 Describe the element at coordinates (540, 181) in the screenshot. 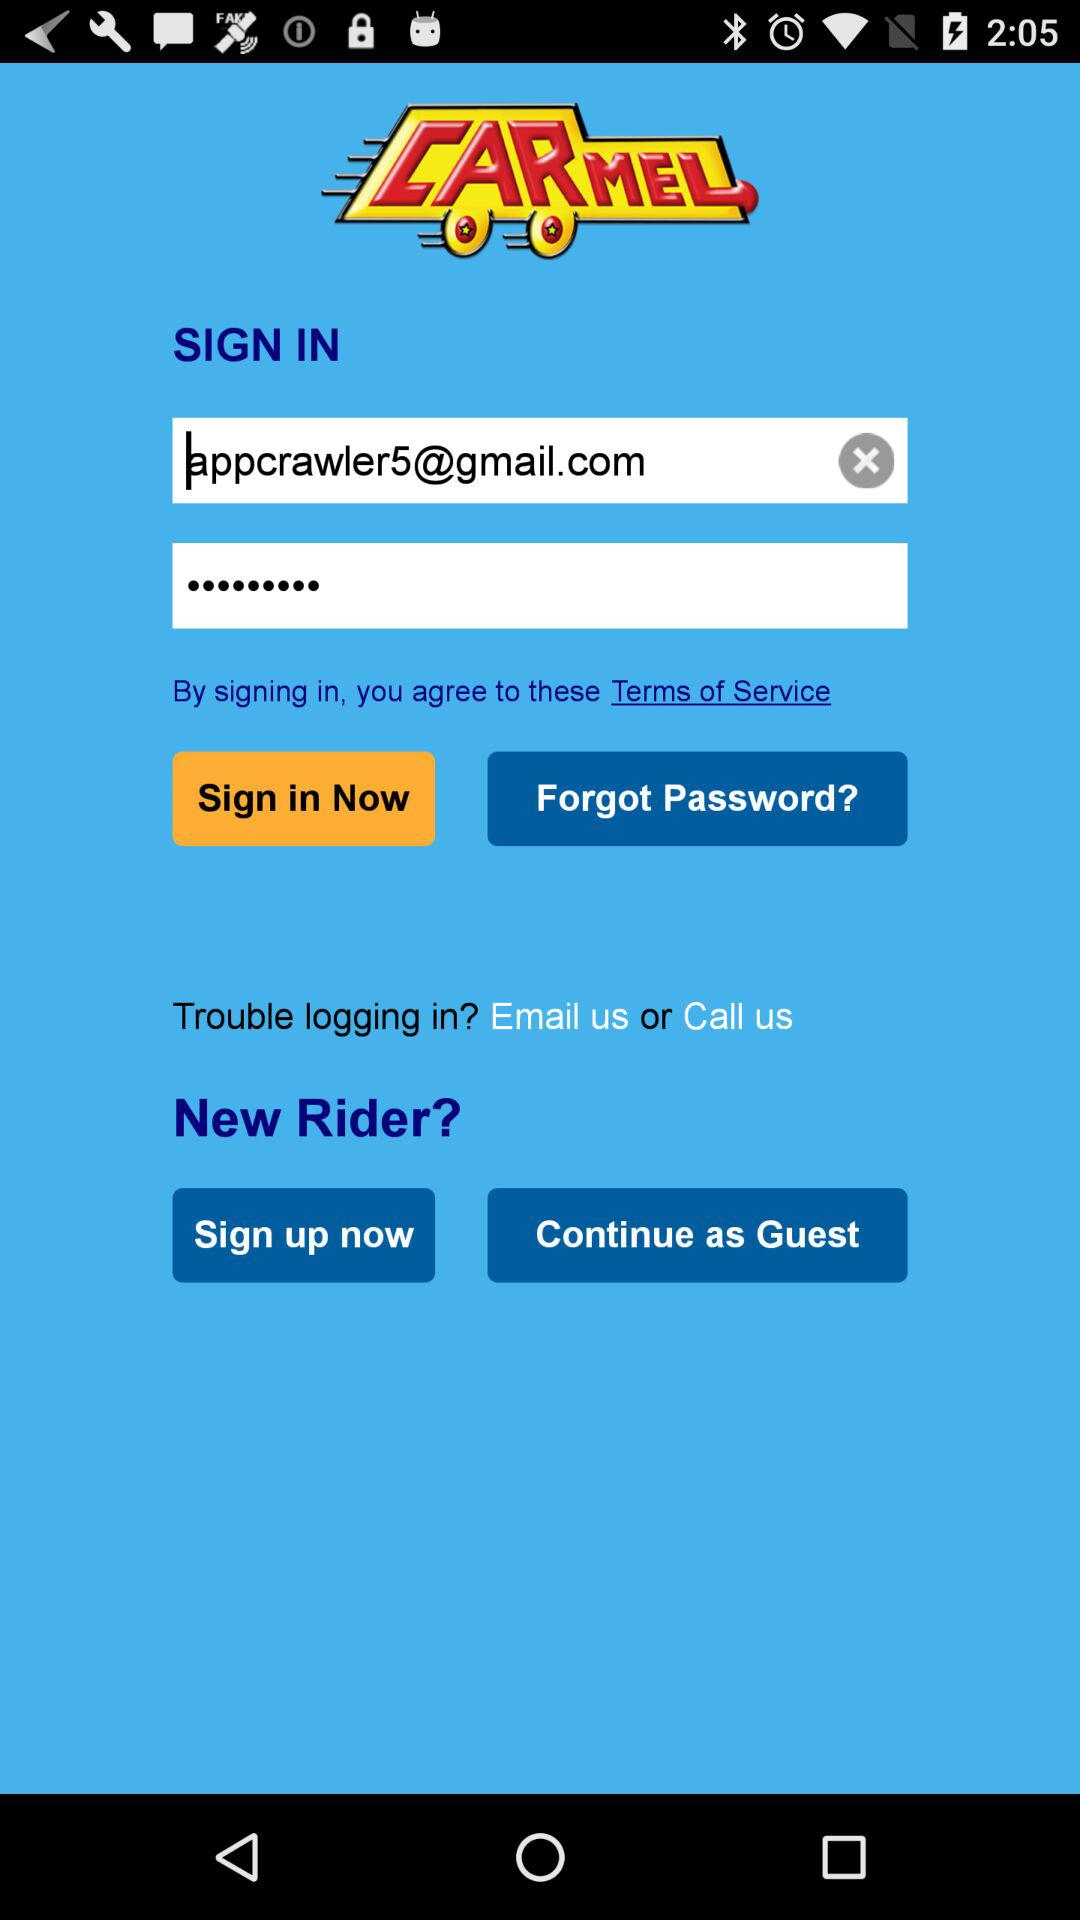

I see `click on carmel logo` at that location.